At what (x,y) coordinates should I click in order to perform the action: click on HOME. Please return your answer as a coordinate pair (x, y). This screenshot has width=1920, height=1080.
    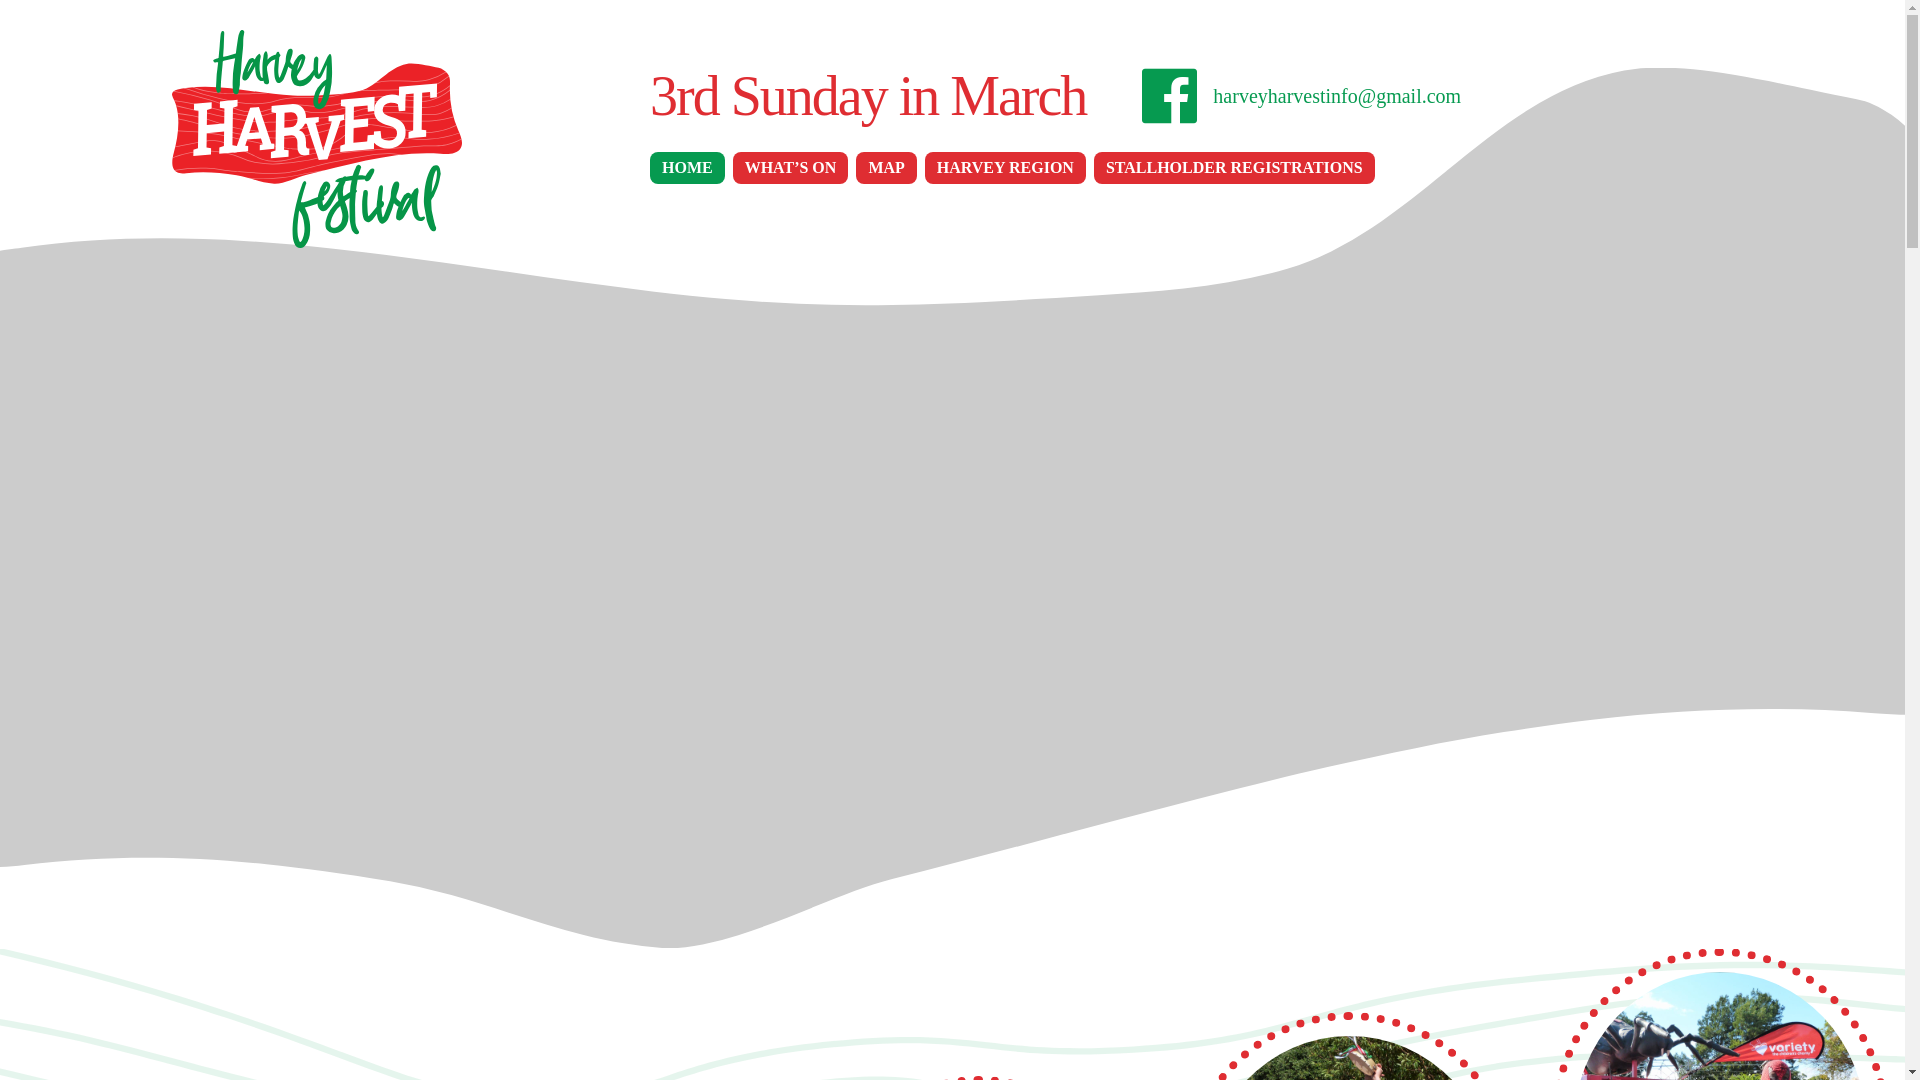
    Looking at the image, I should click on (688, 168).